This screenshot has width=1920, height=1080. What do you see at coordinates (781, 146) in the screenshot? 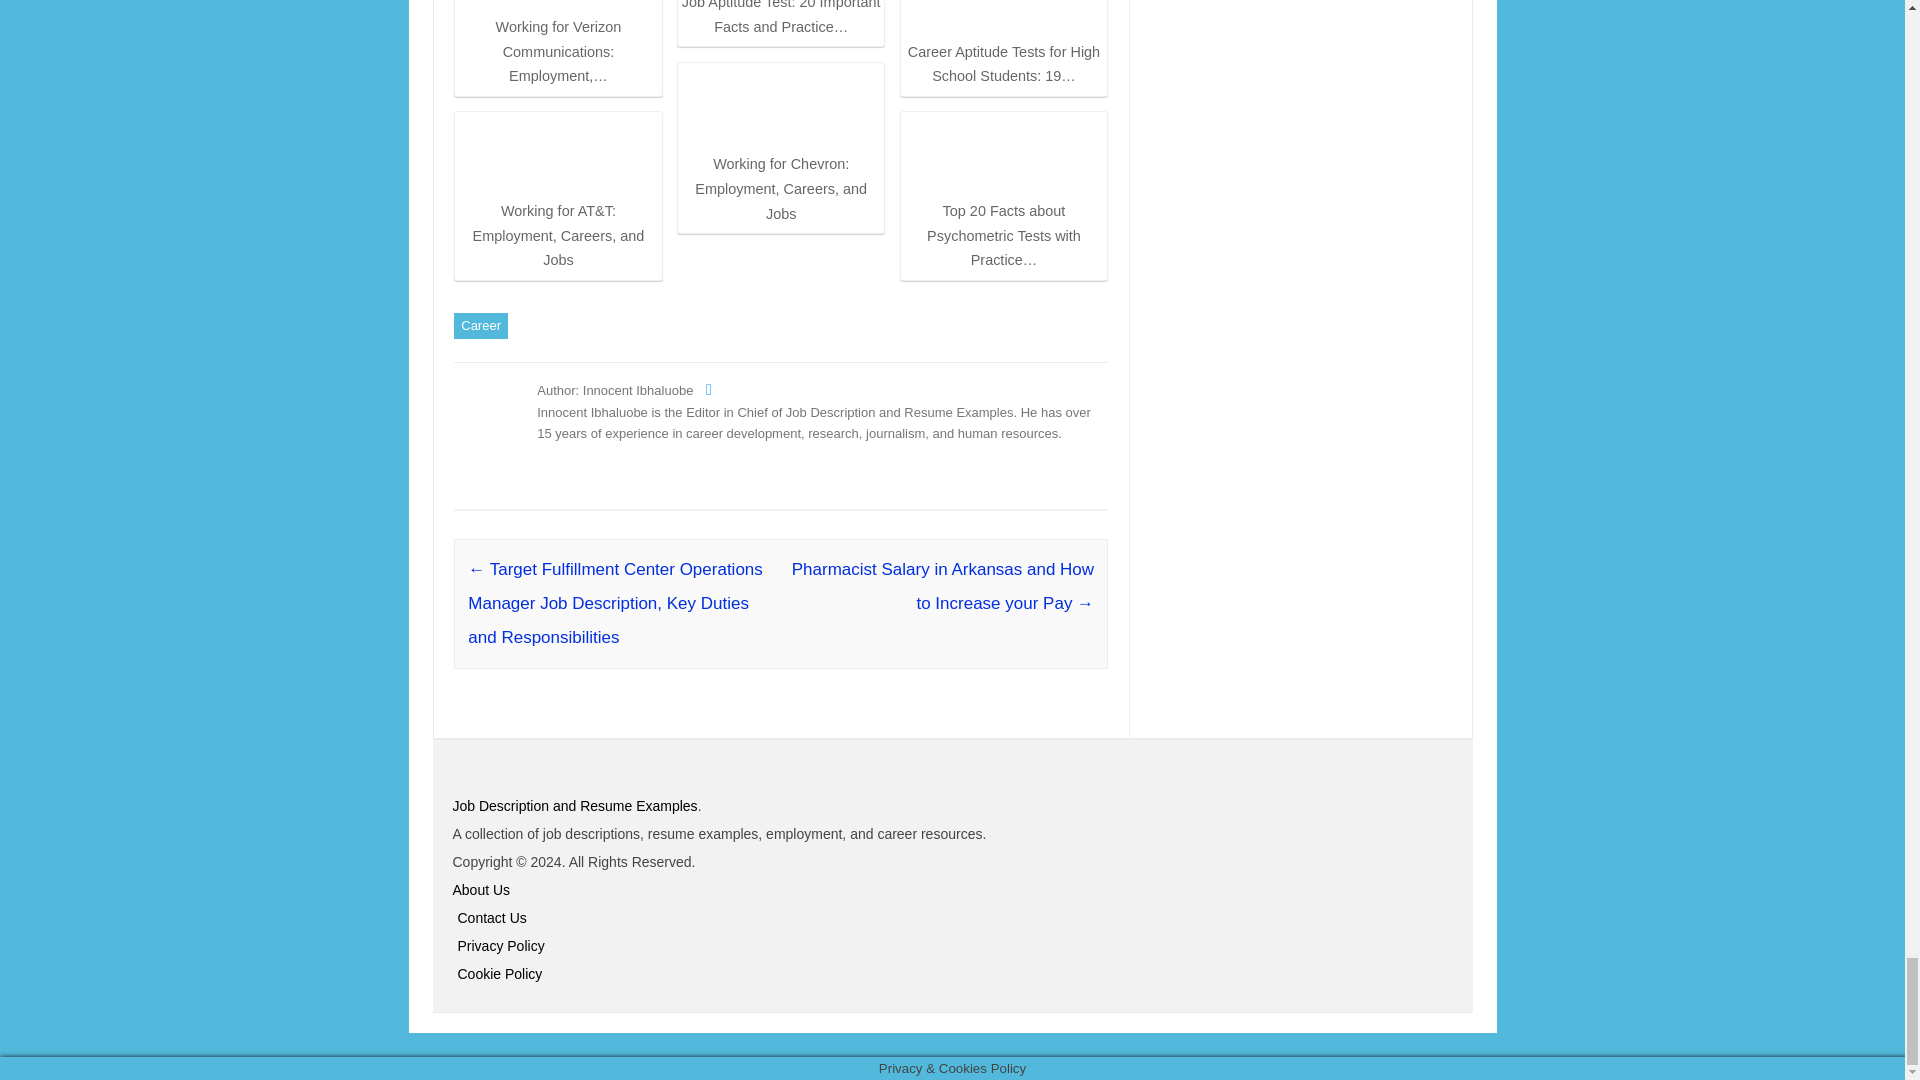
I see `Working for Chevron: Employment, Careers, and Jobs` at bounding box center [781, 146].